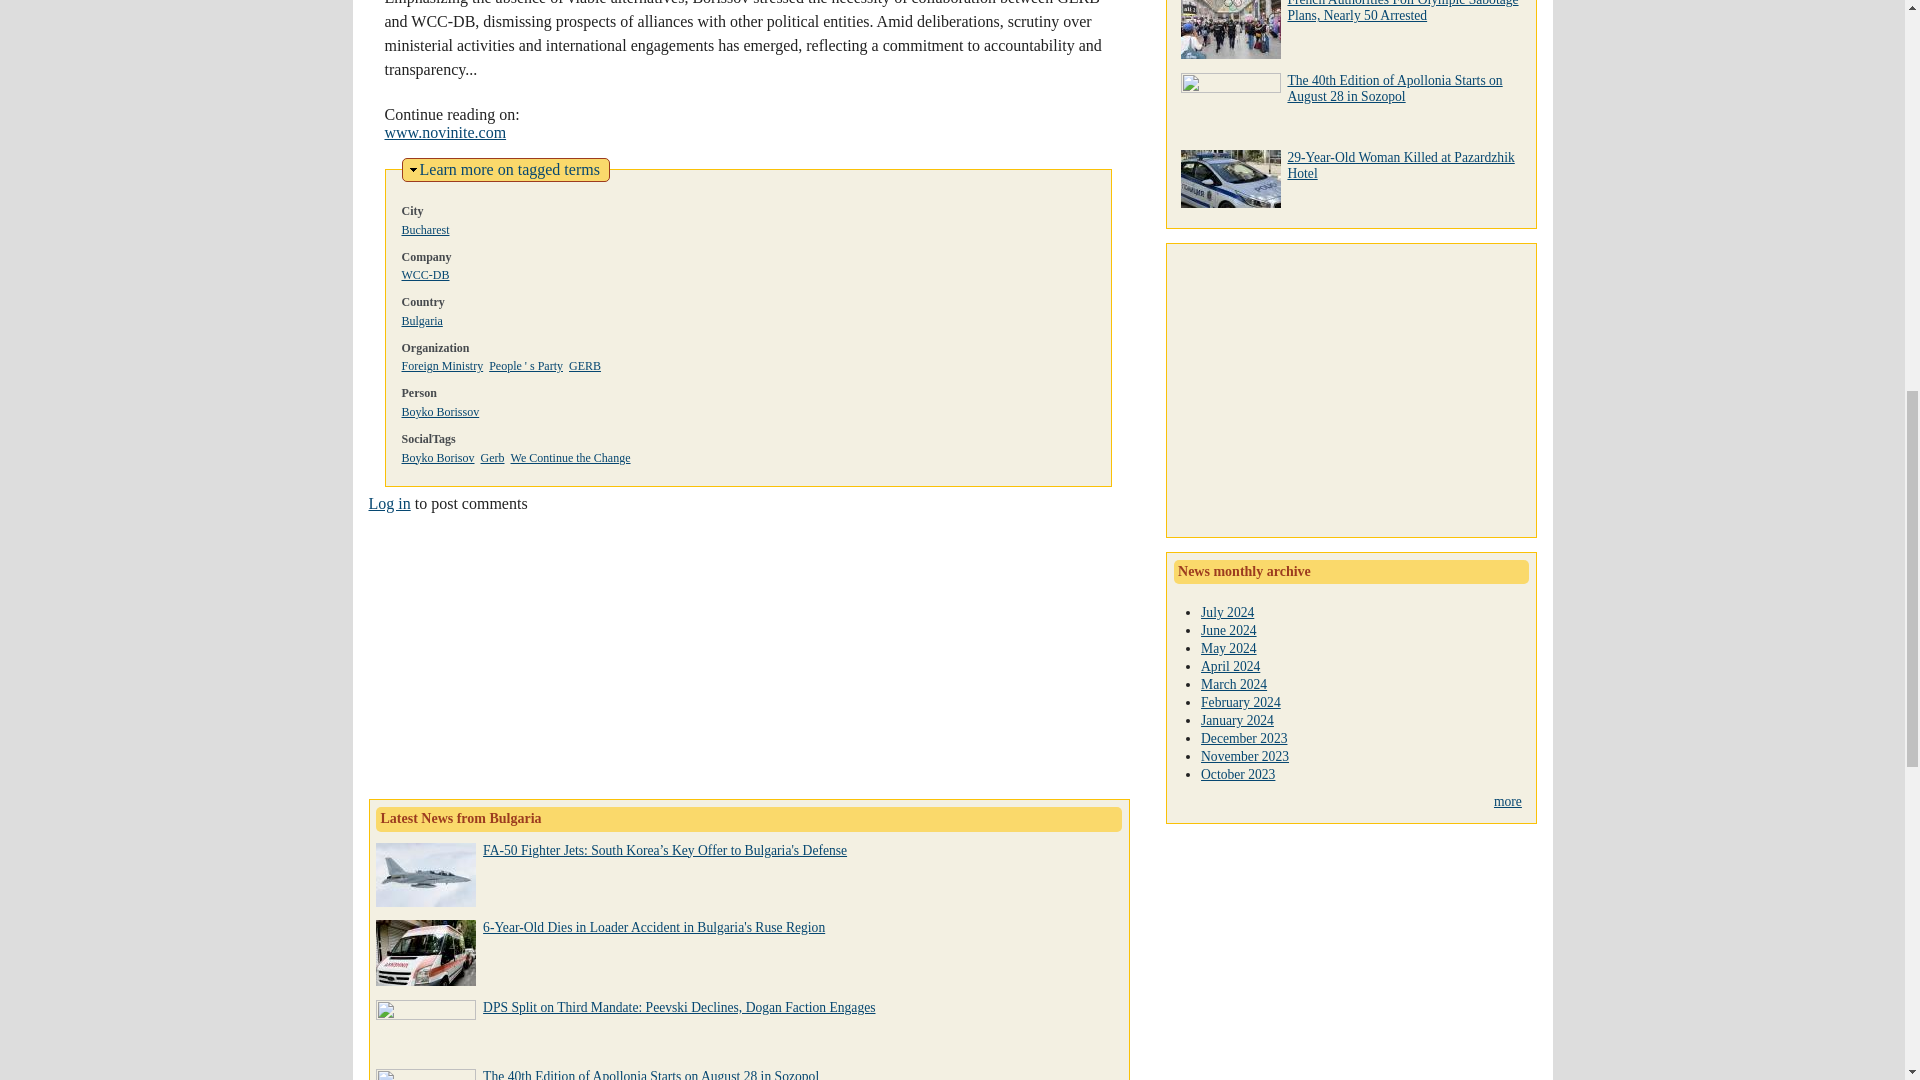 The height and width of the screenshot is (1080, 1920). I want to click on We Continue the Change, so click(570, 458).